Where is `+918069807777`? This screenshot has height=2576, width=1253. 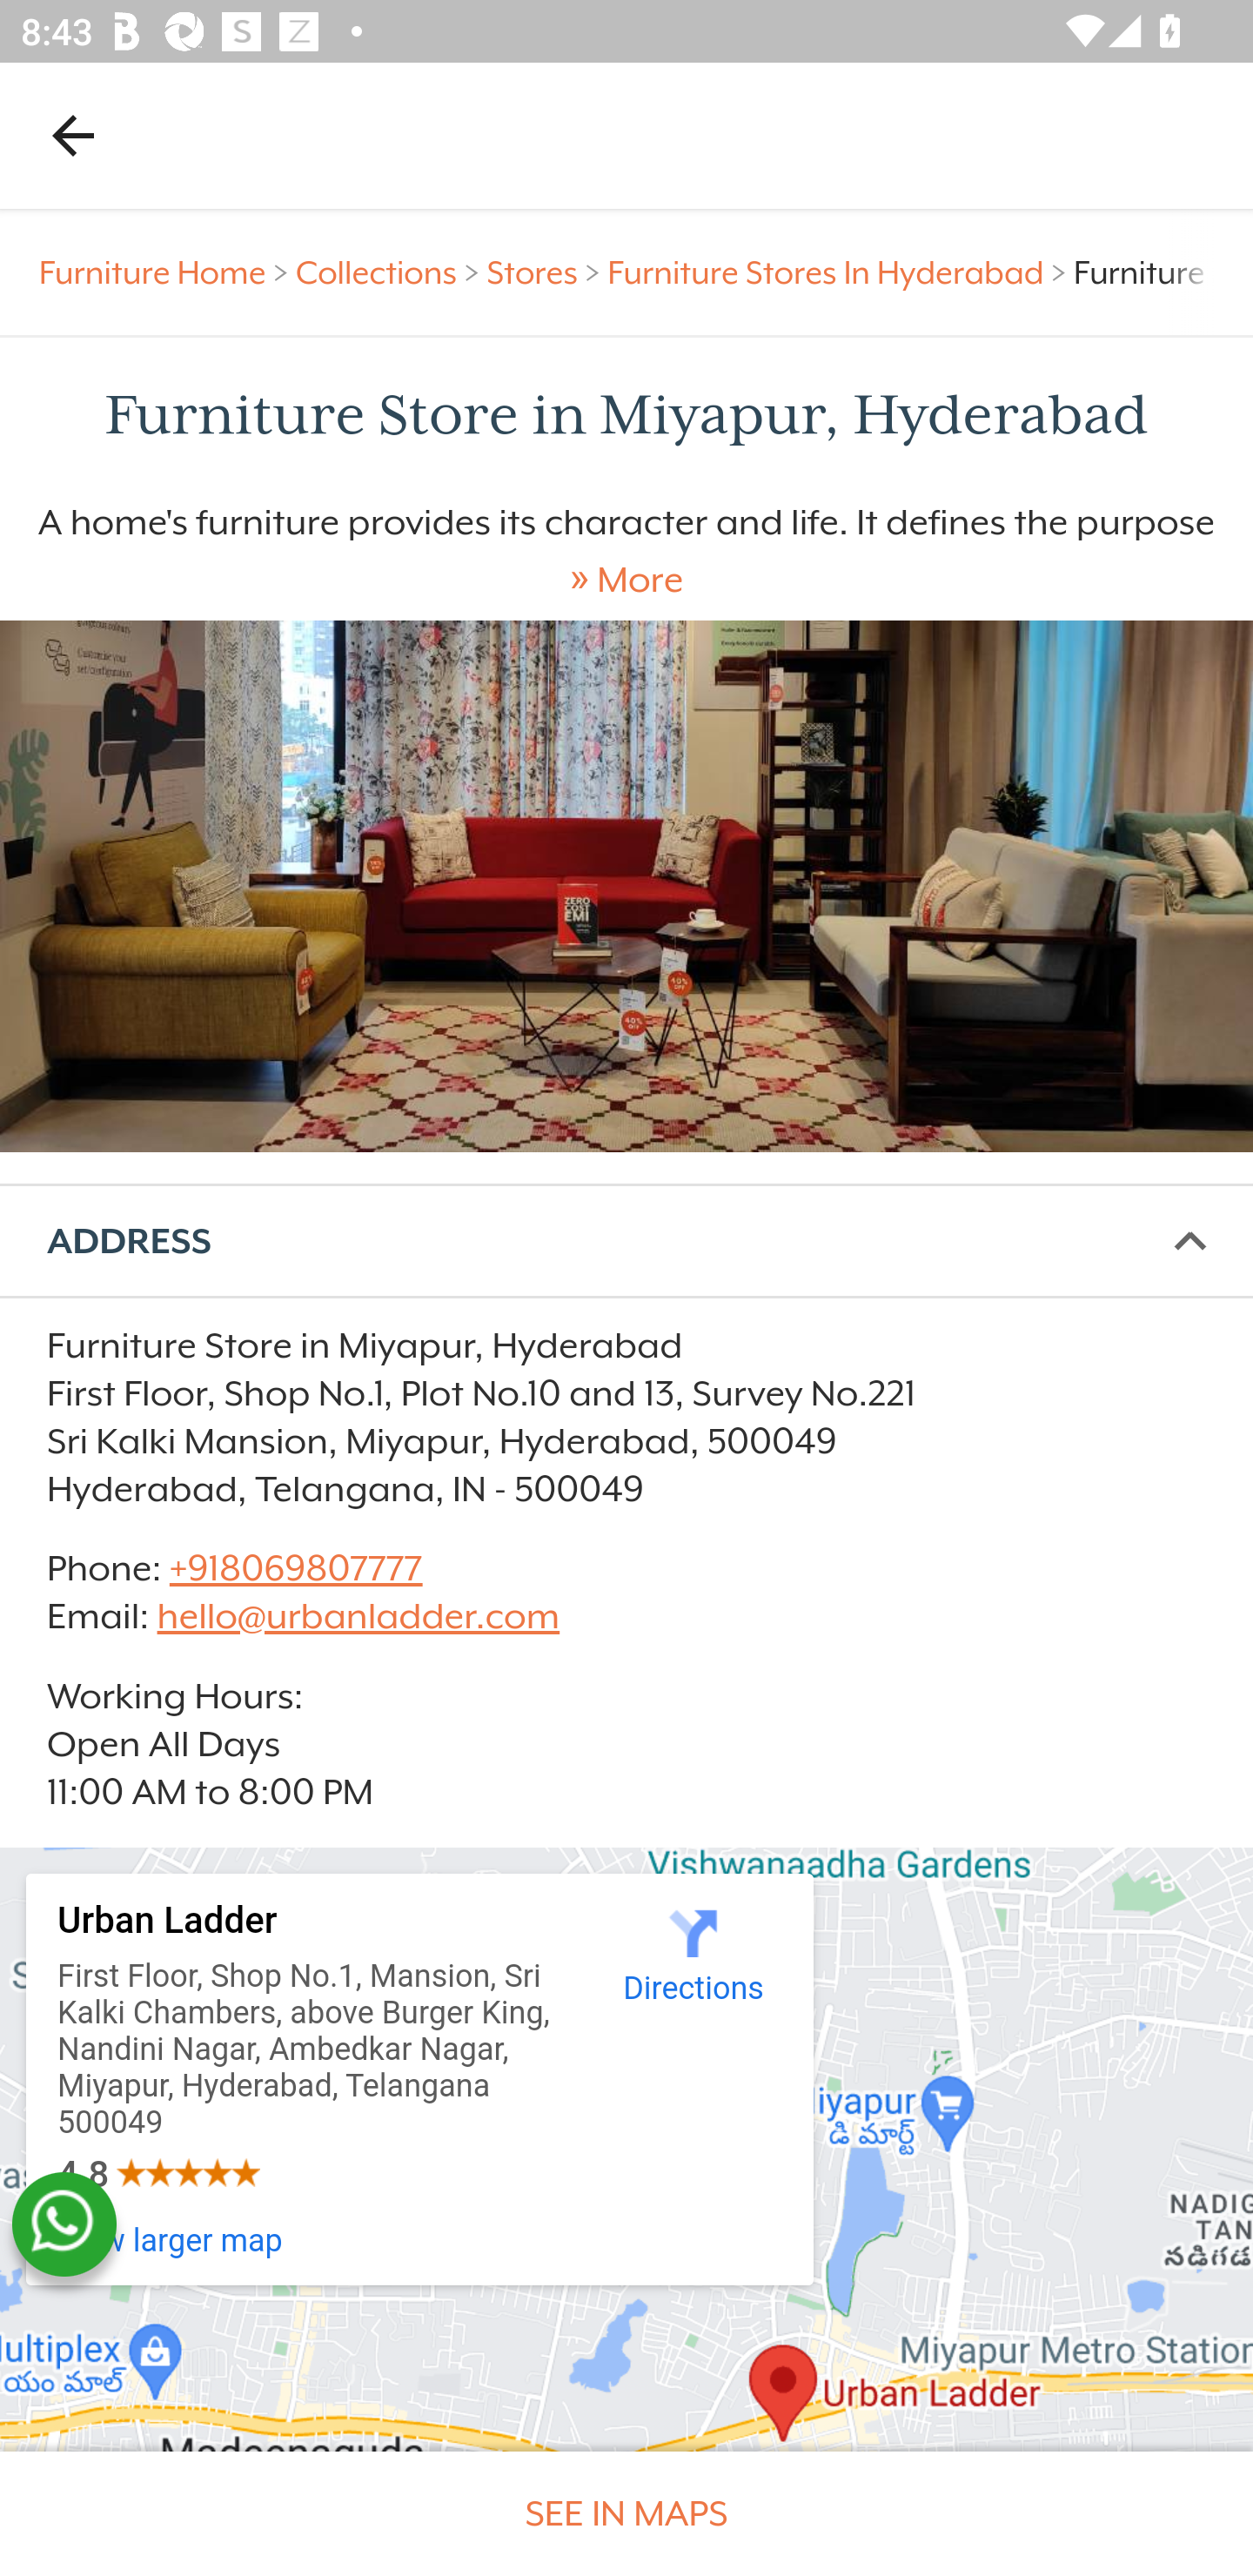 +918069807777 is located at coordinates (294, 1567).